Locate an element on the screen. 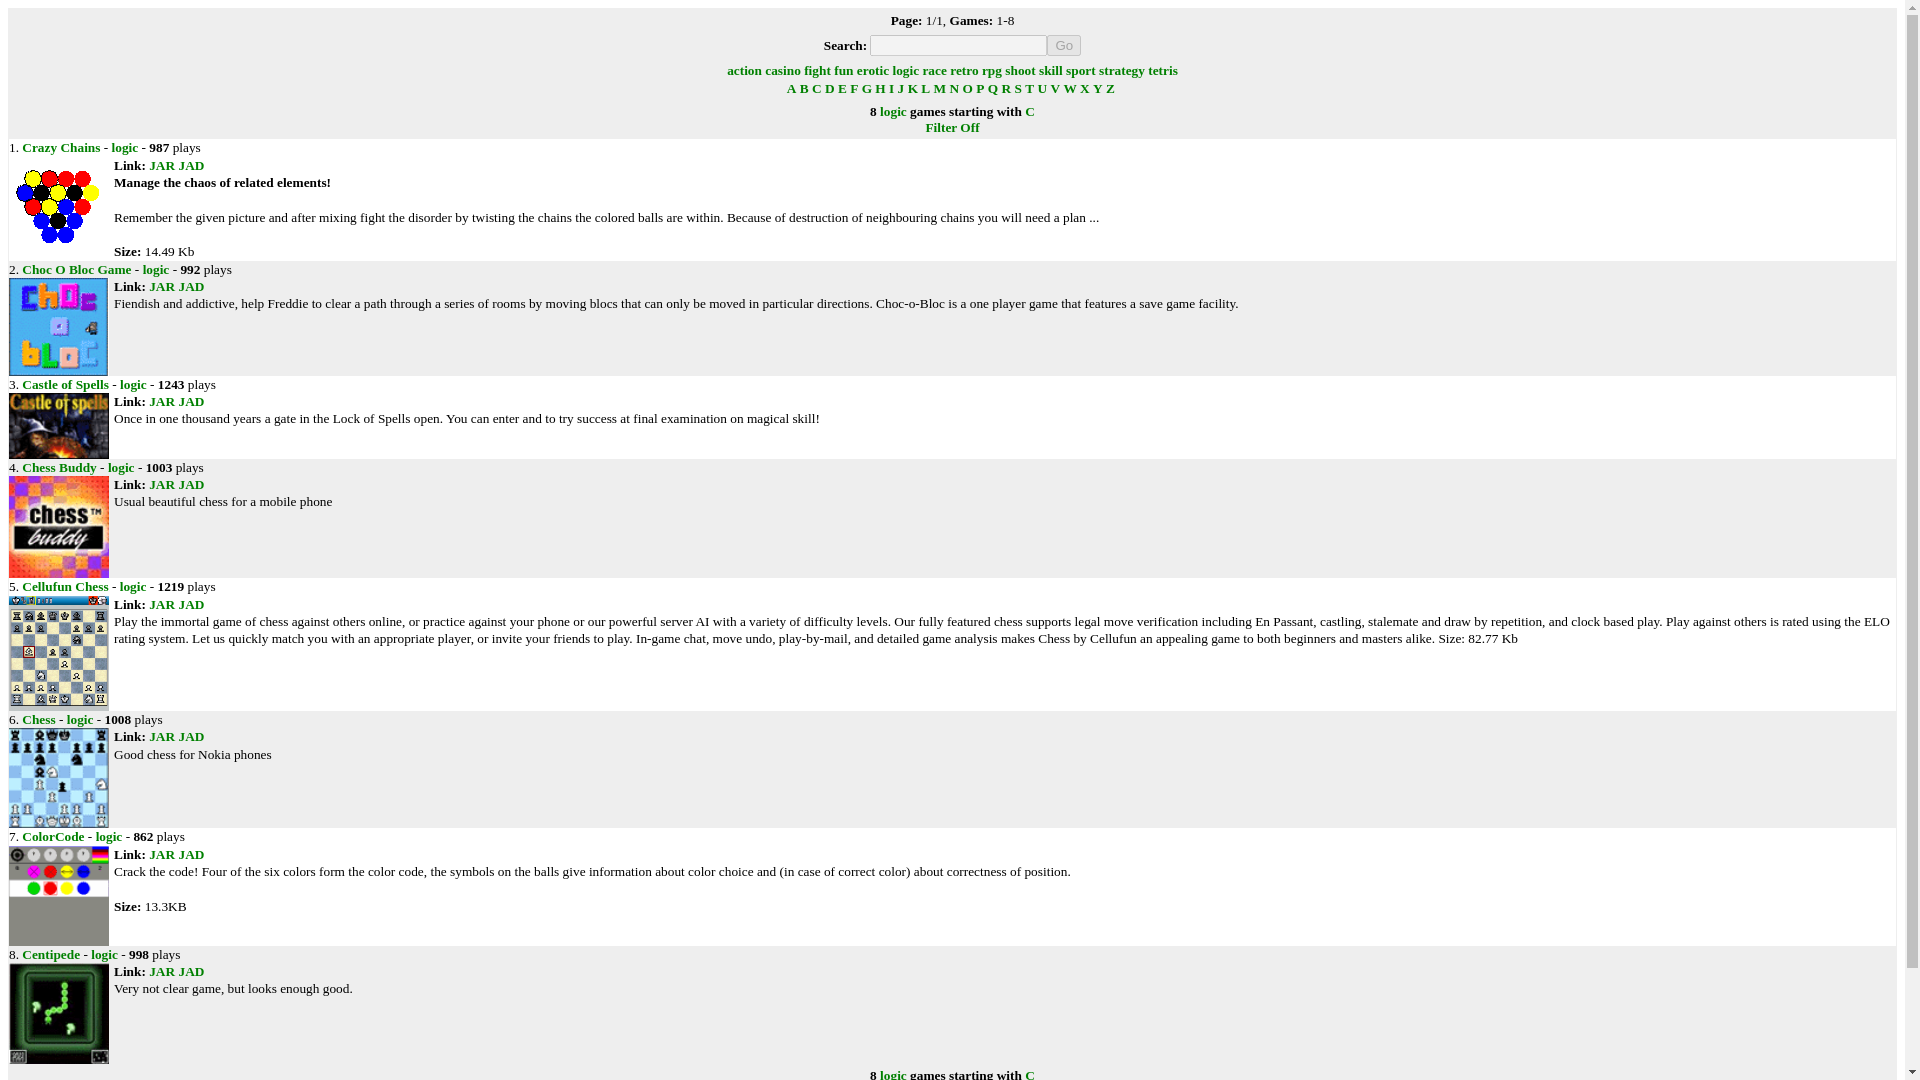 The image size is (1920, 1080). Display only 'fight' games... is located at coordinates (818, 70).